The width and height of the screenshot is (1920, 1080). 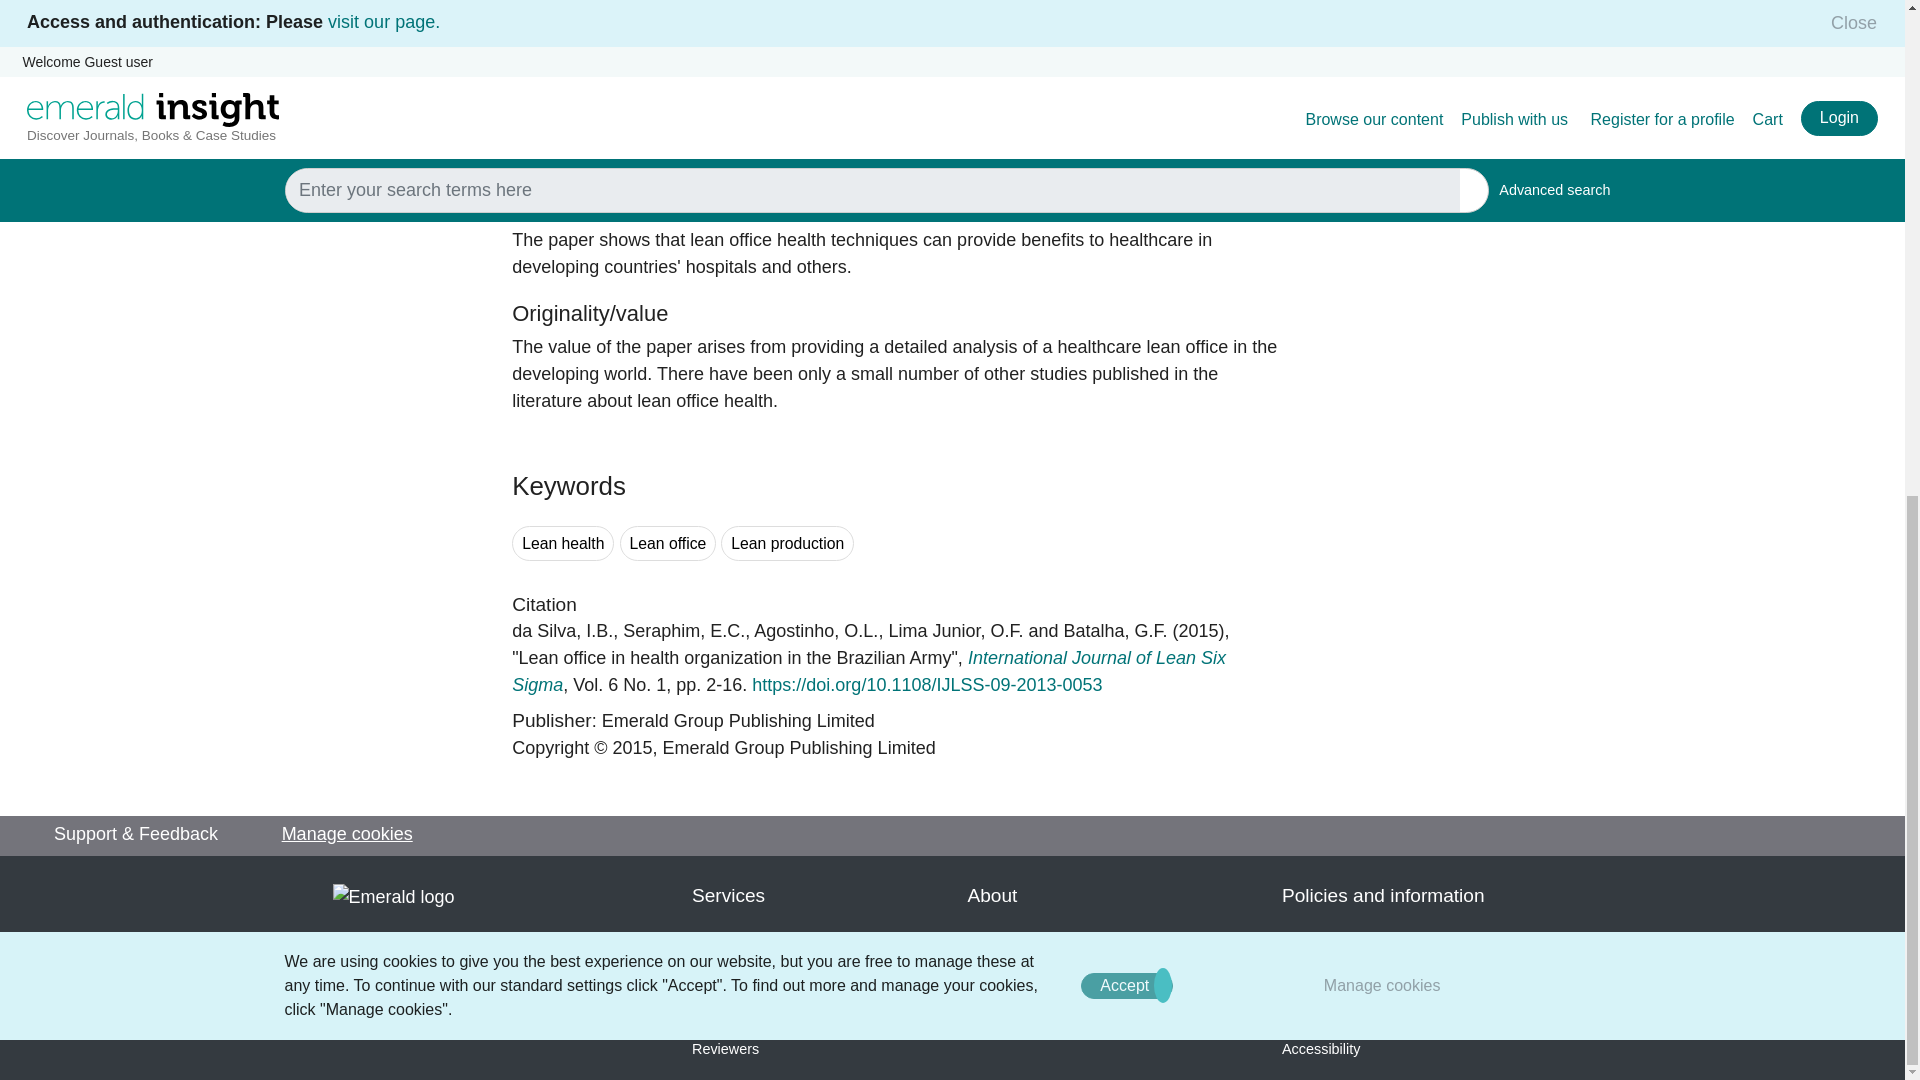 I want to click on Orlando Fontes Lima Junior, so click(x=955, y=631).